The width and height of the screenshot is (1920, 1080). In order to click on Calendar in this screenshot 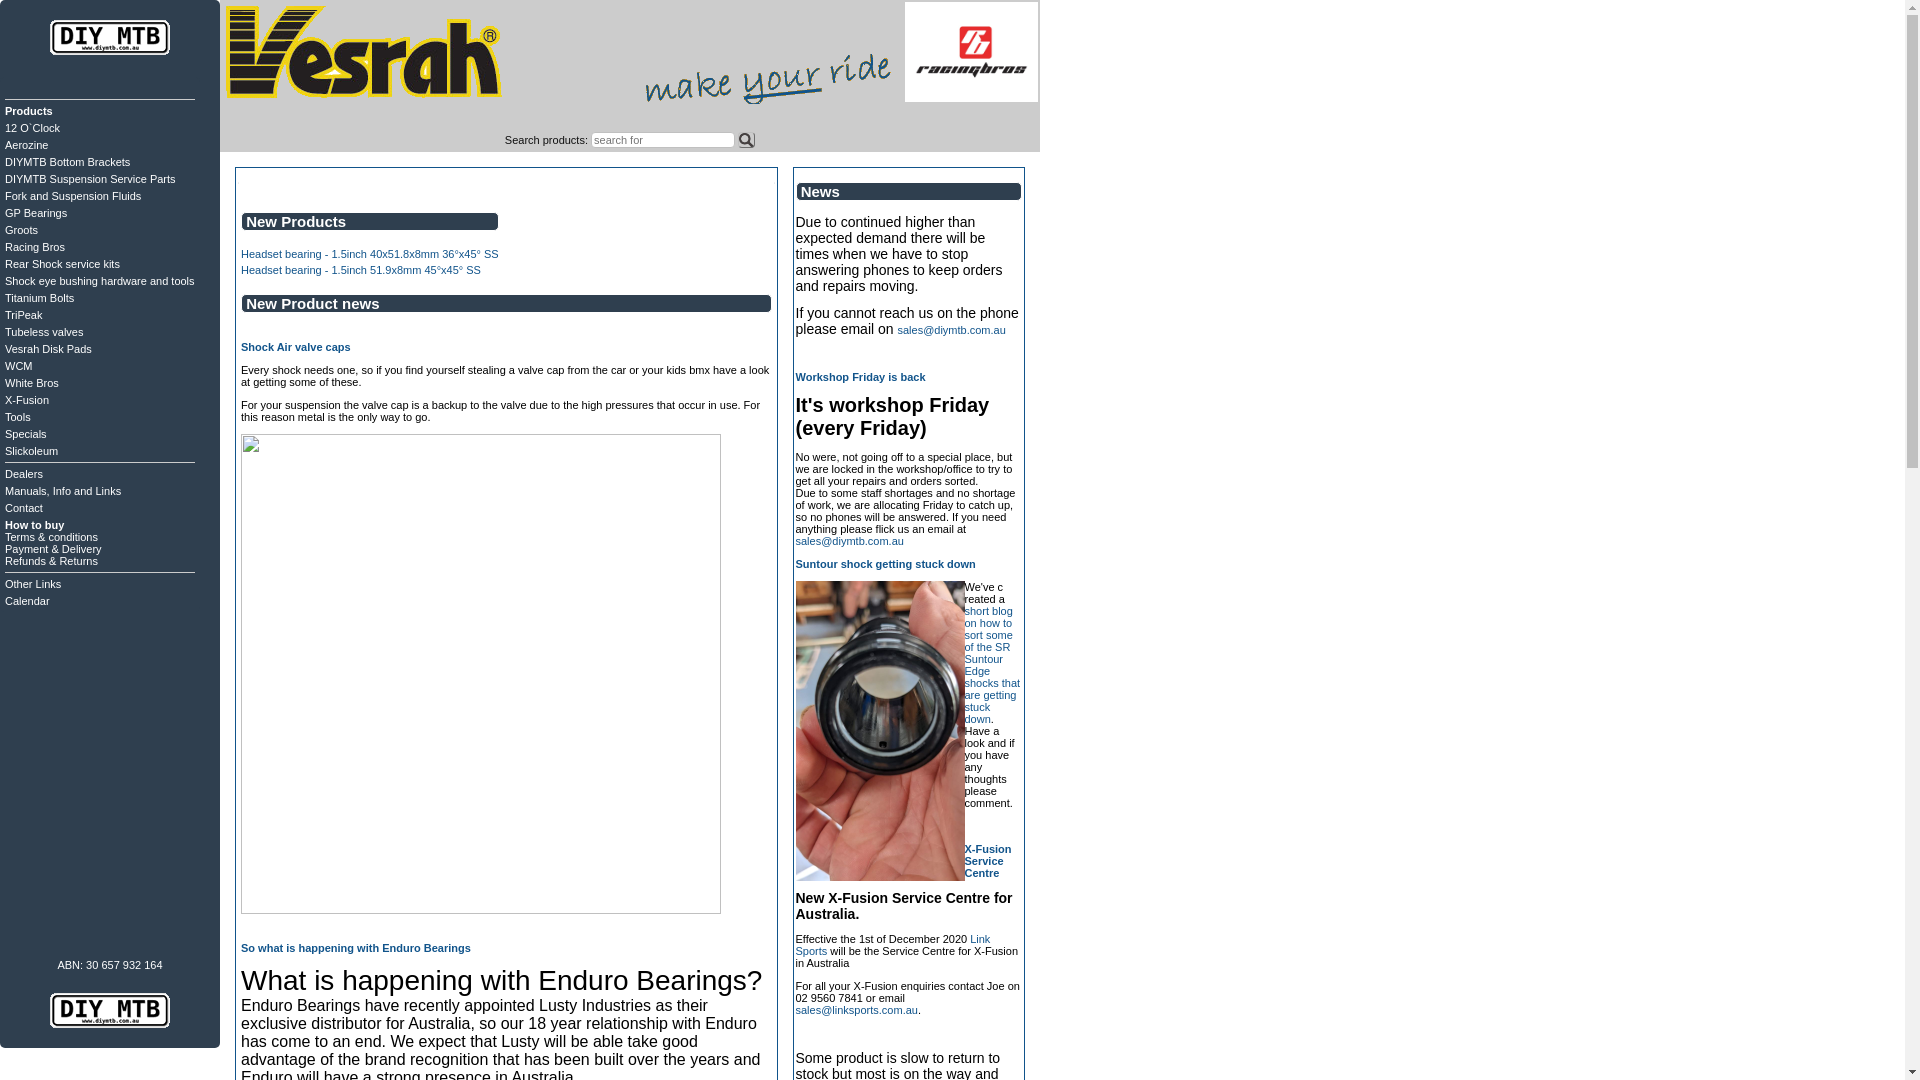, I will do `click(28, 601)`.